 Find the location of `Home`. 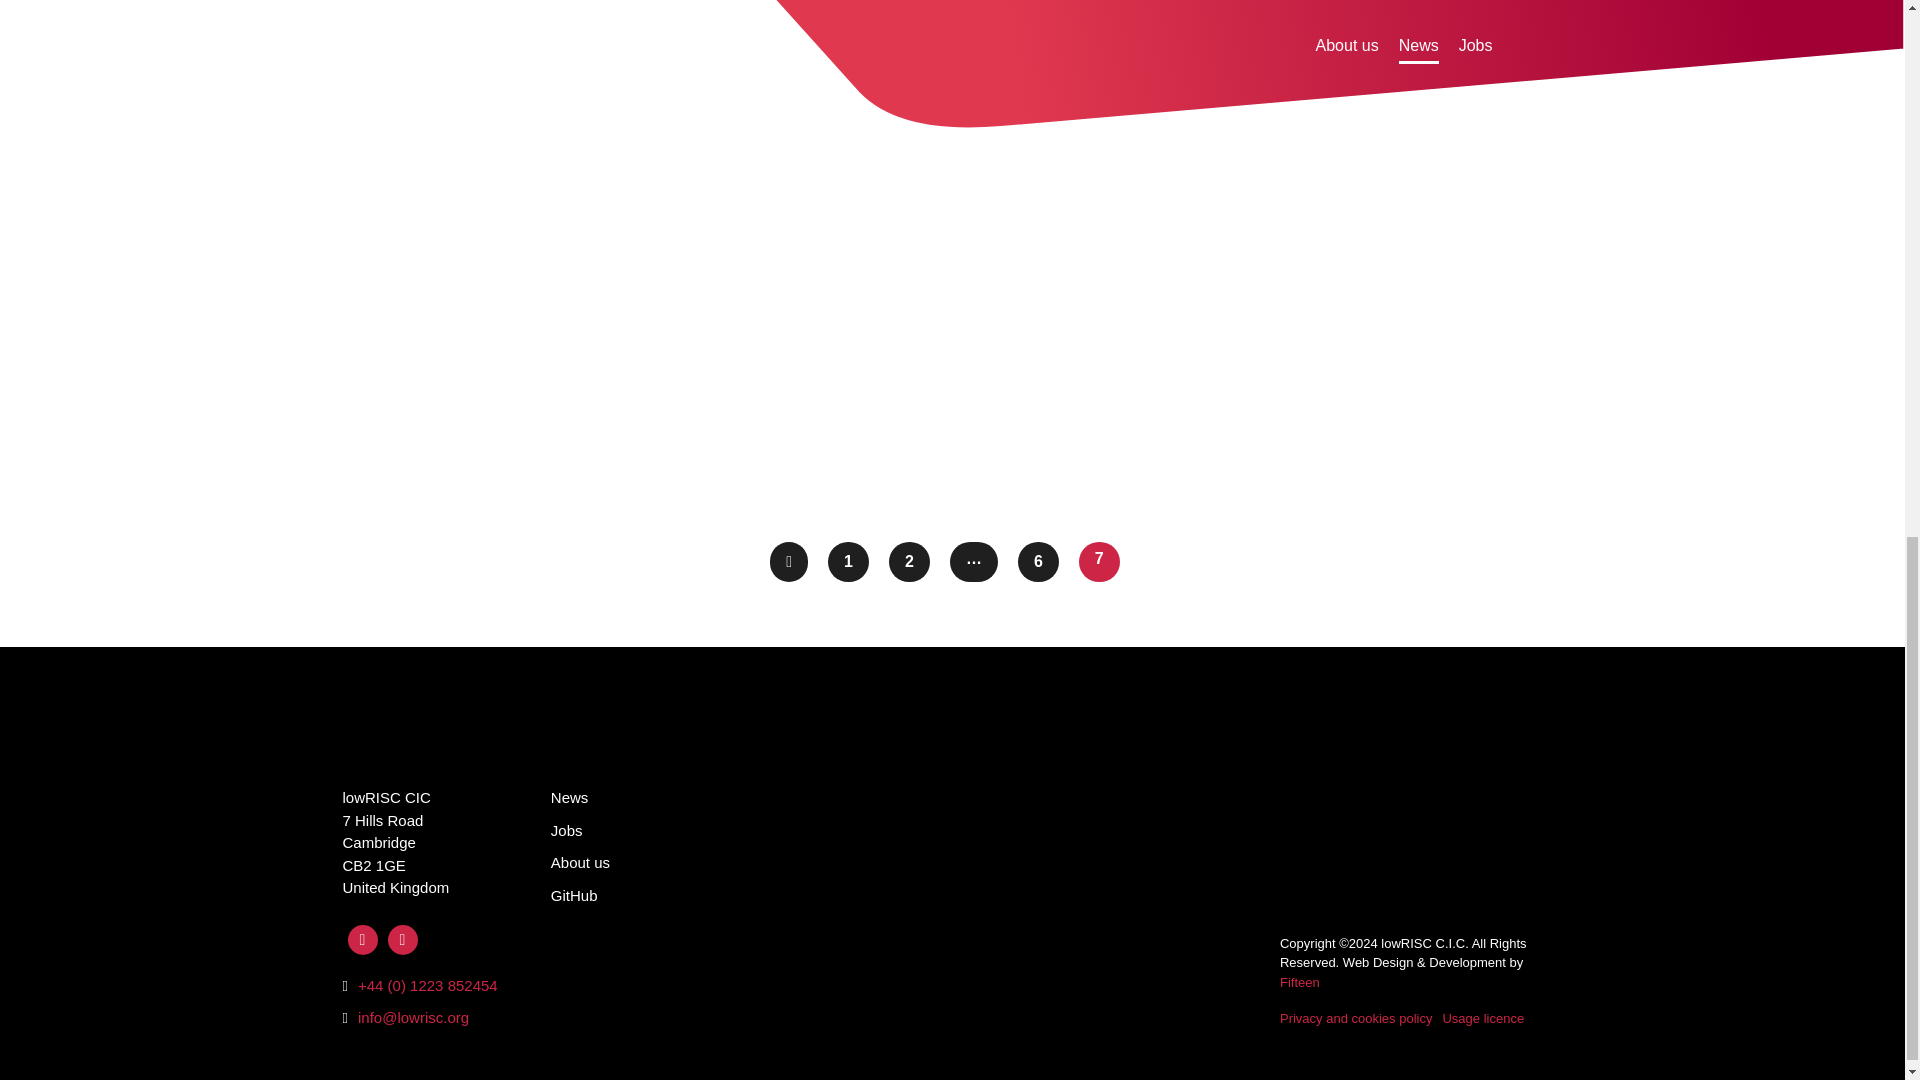

Home is located at coordinates (371, 740).